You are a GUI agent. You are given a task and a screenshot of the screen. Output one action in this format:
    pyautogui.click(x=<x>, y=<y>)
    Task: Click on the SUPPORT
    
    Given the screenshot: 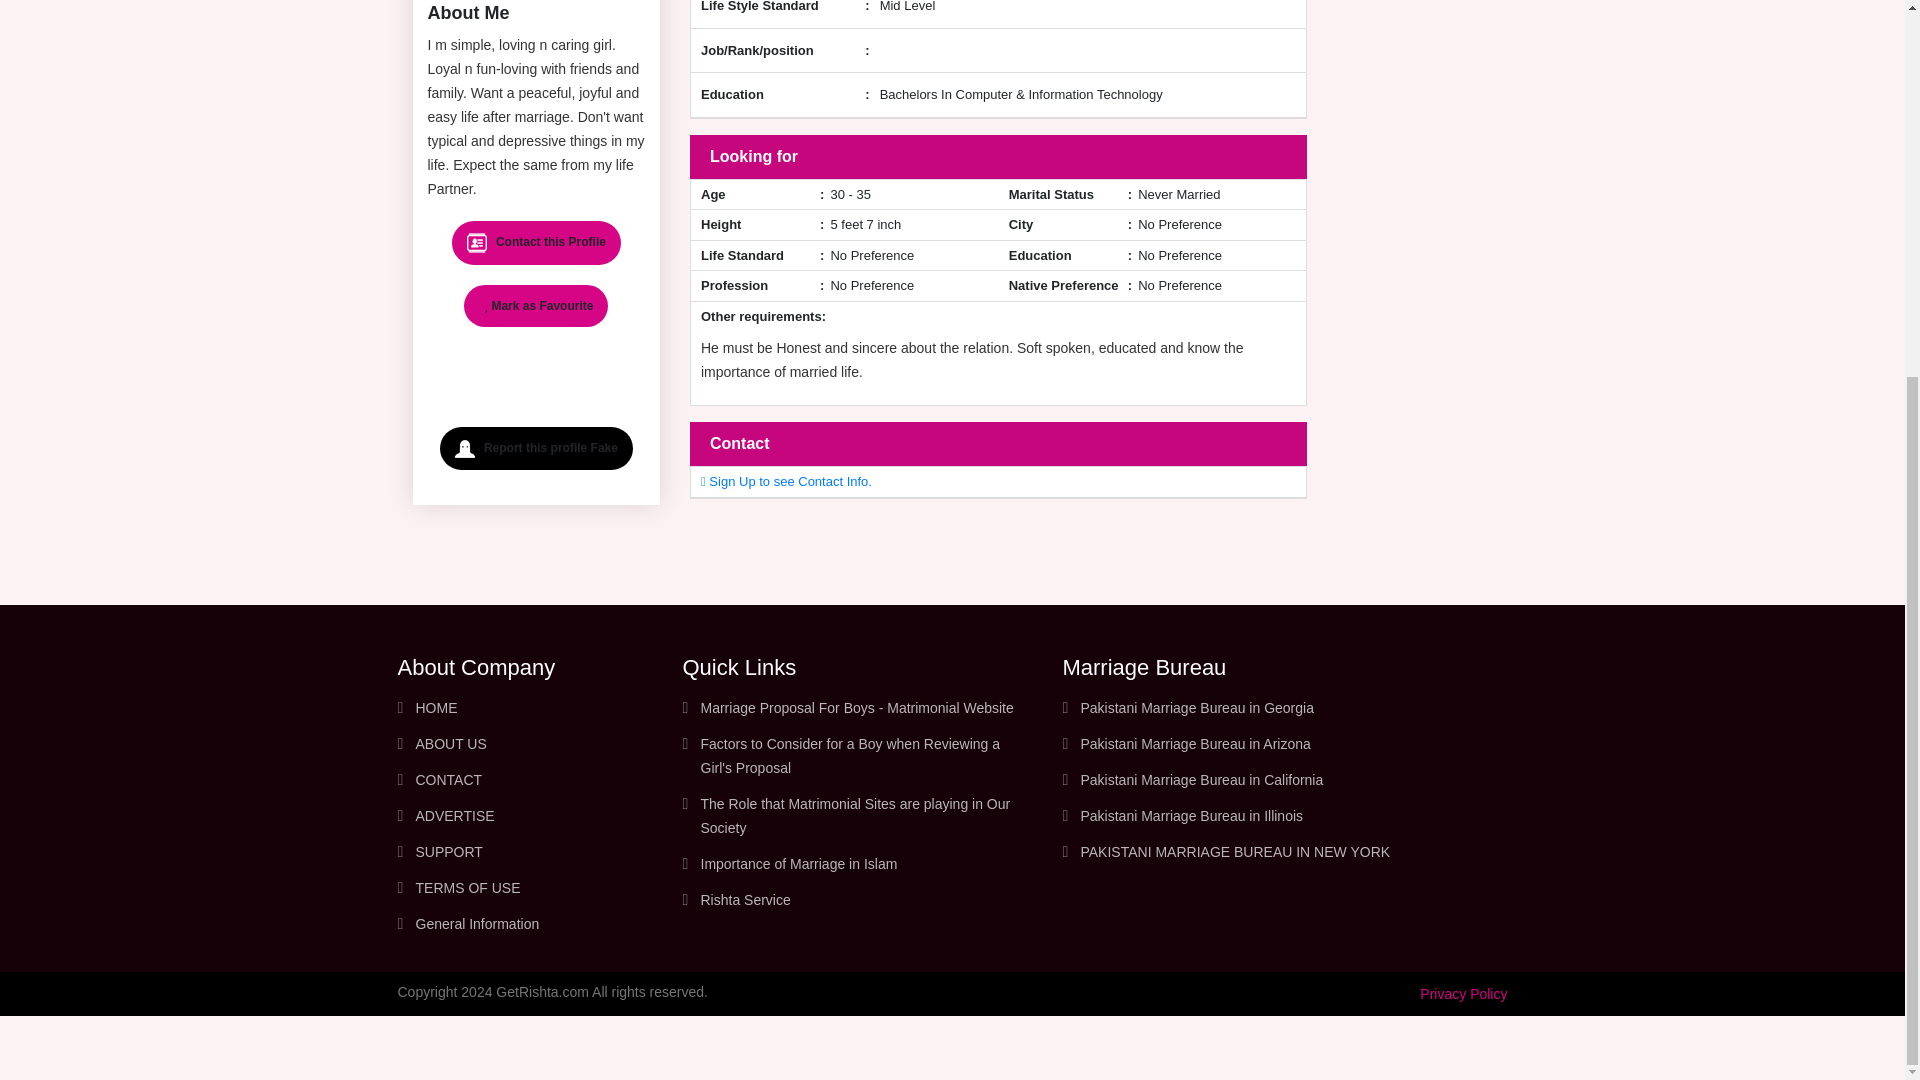 What is the action you would take?
    pyautogui.click(x=450, y=851)
    